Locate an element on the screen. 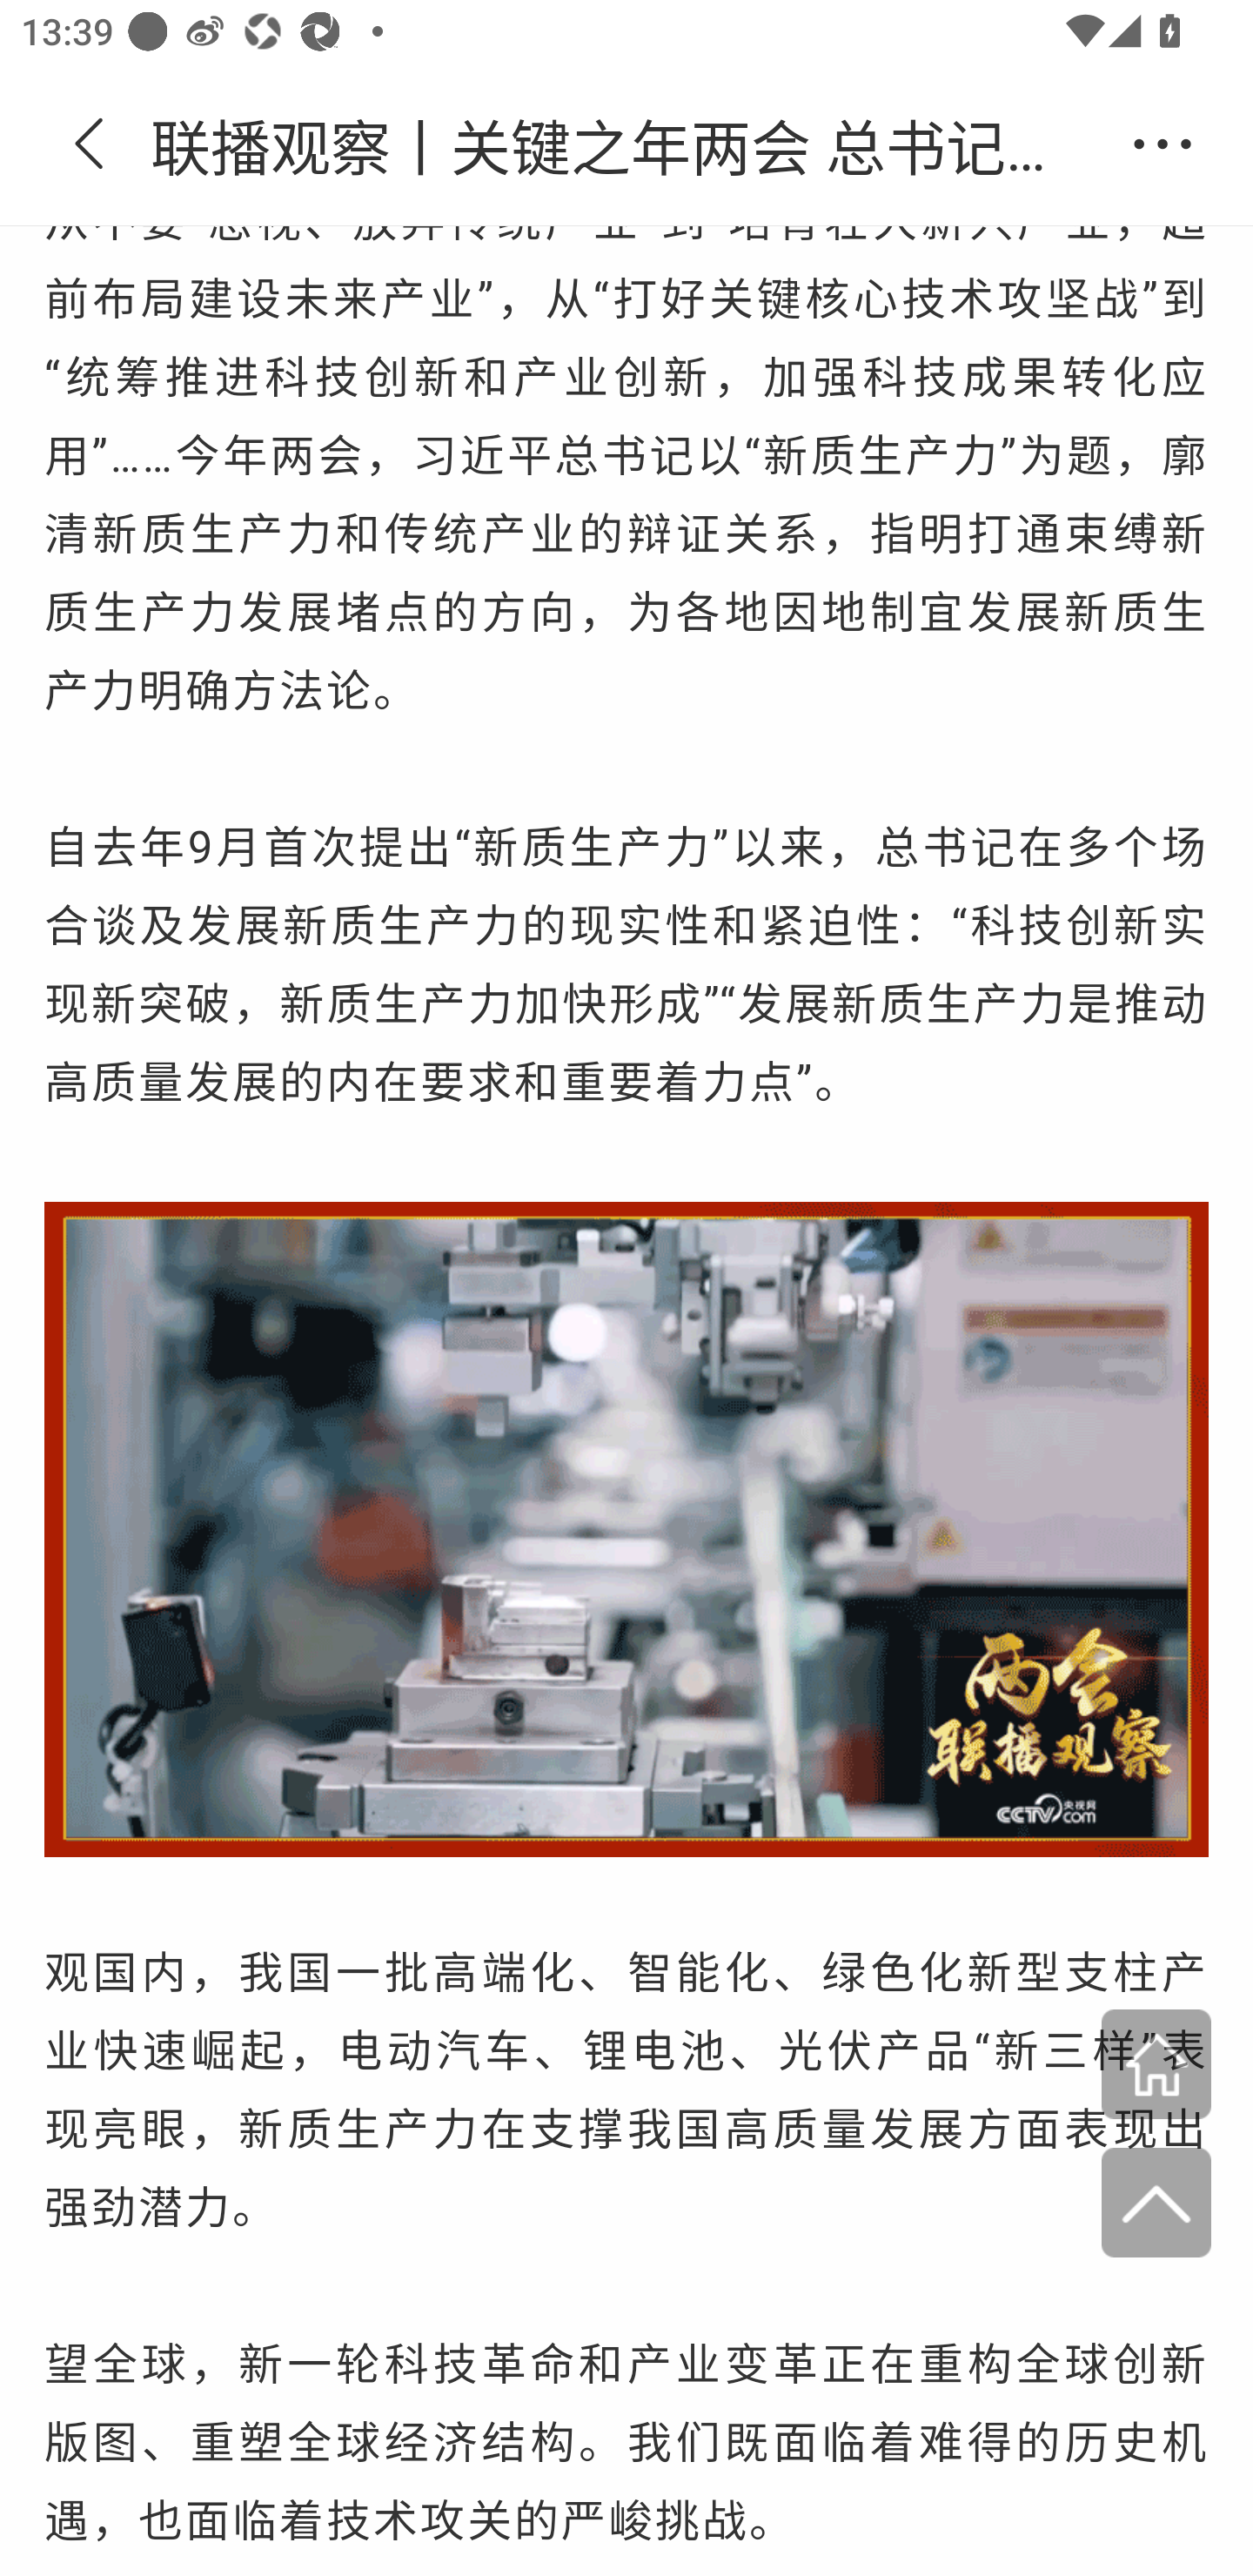 This screenshot has width=1253, height=2576.  更多 is located at coordinates (1163, 144).